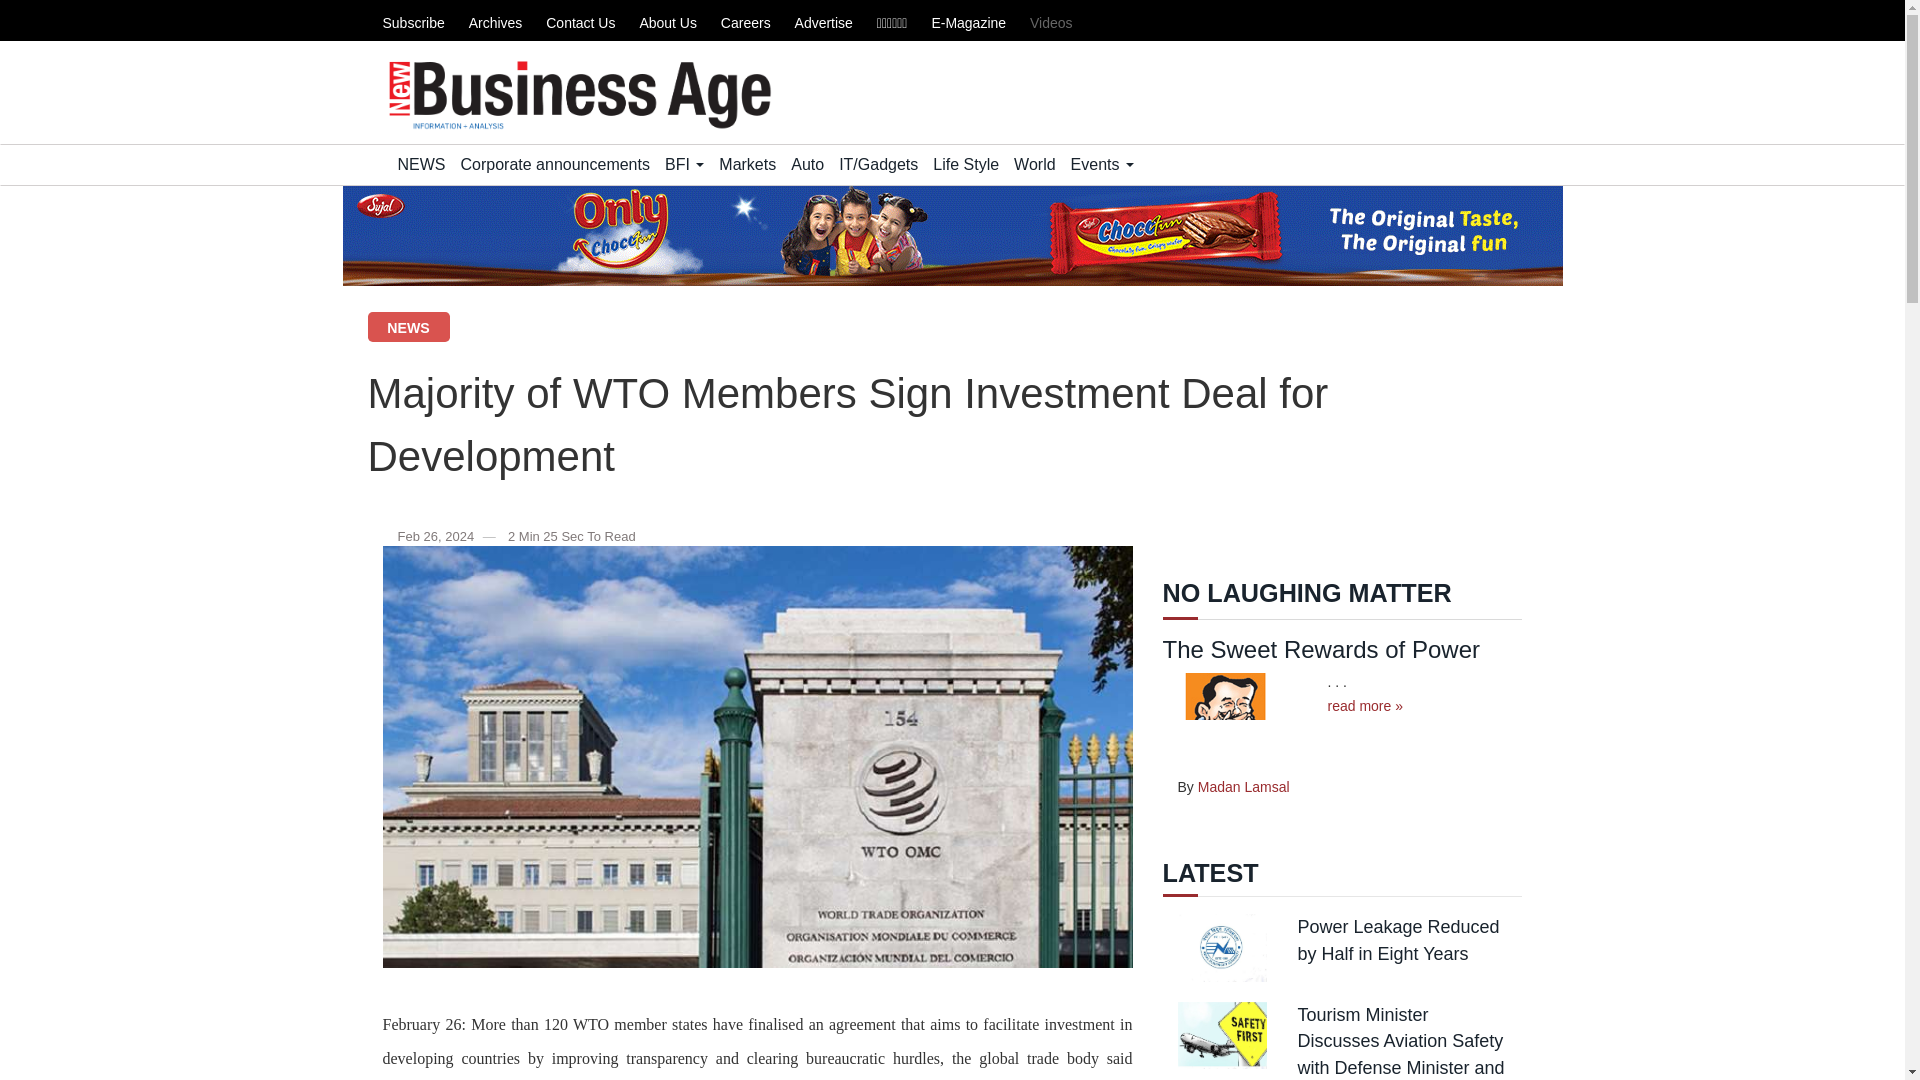  I want to click on Videos, so click(1051, 23).